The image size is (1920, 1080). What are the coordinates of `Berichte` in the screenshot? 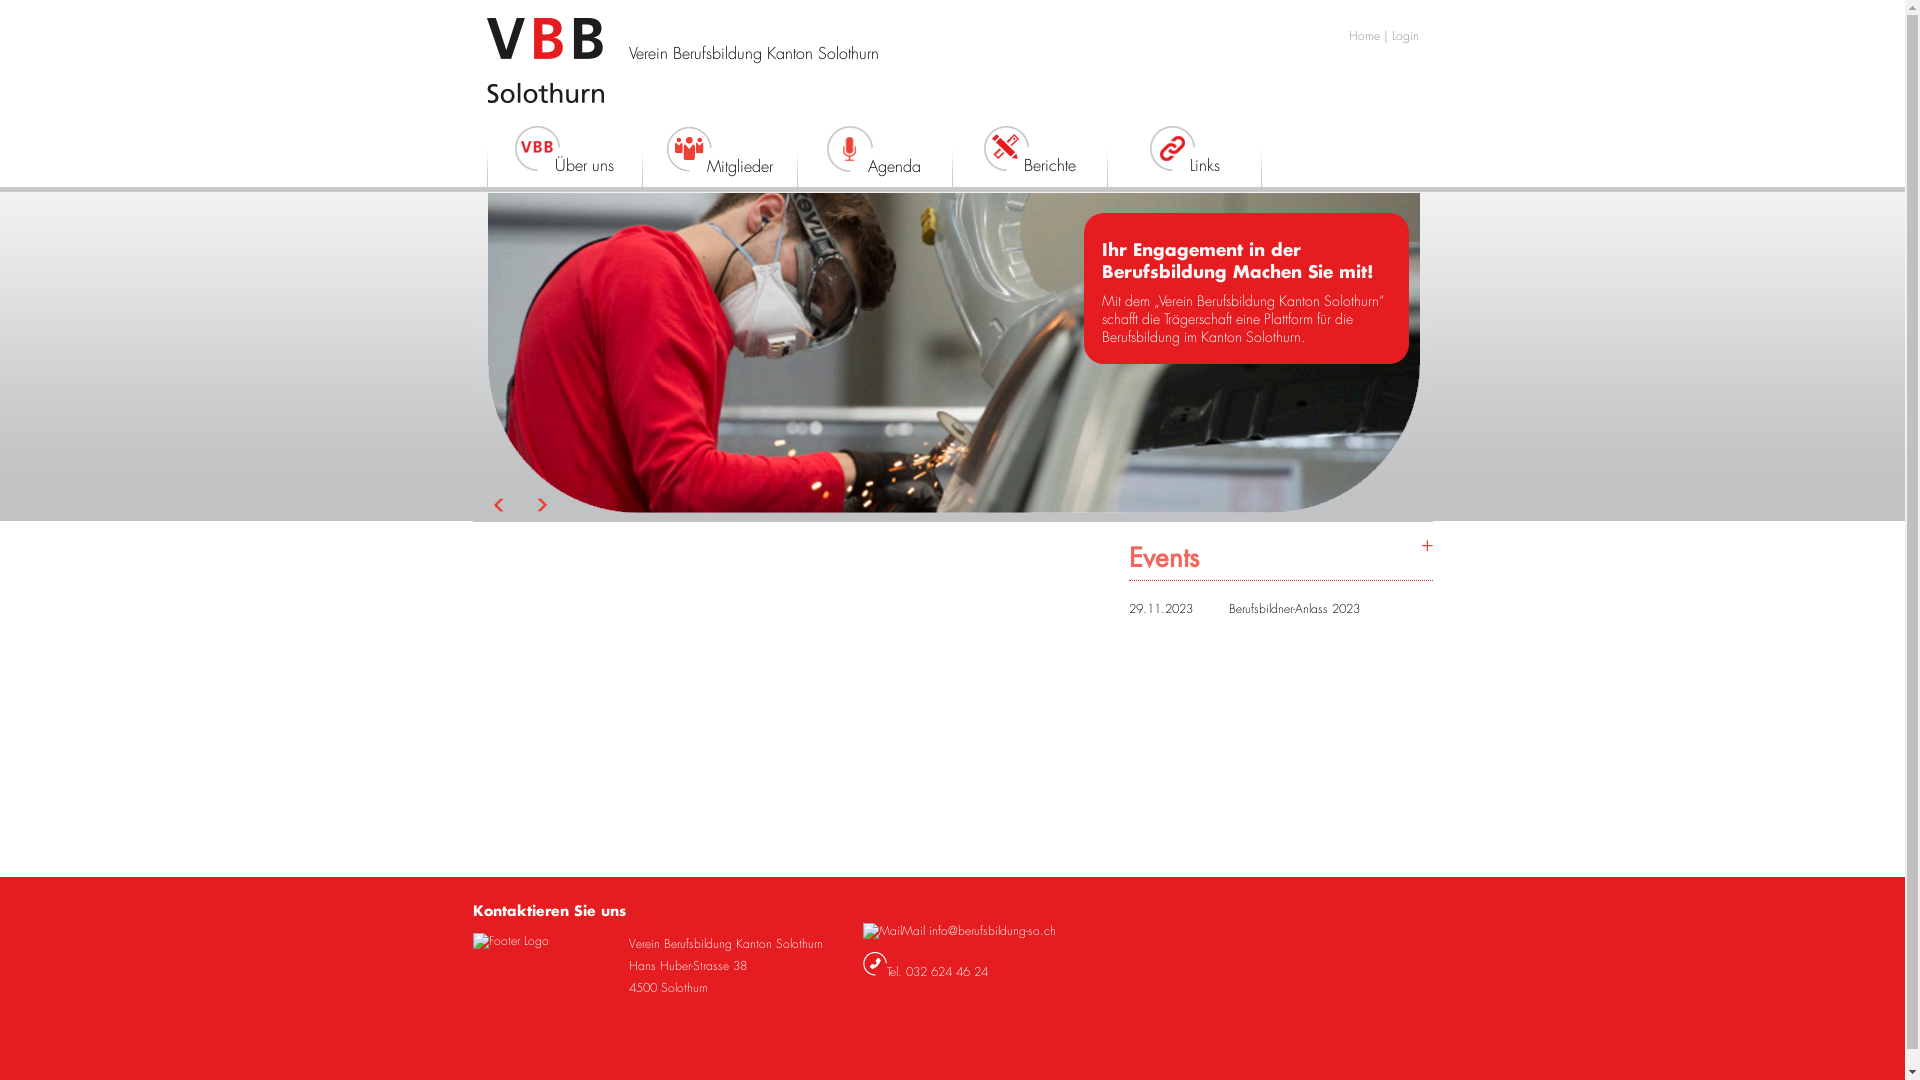 It's located at (1030, 159).